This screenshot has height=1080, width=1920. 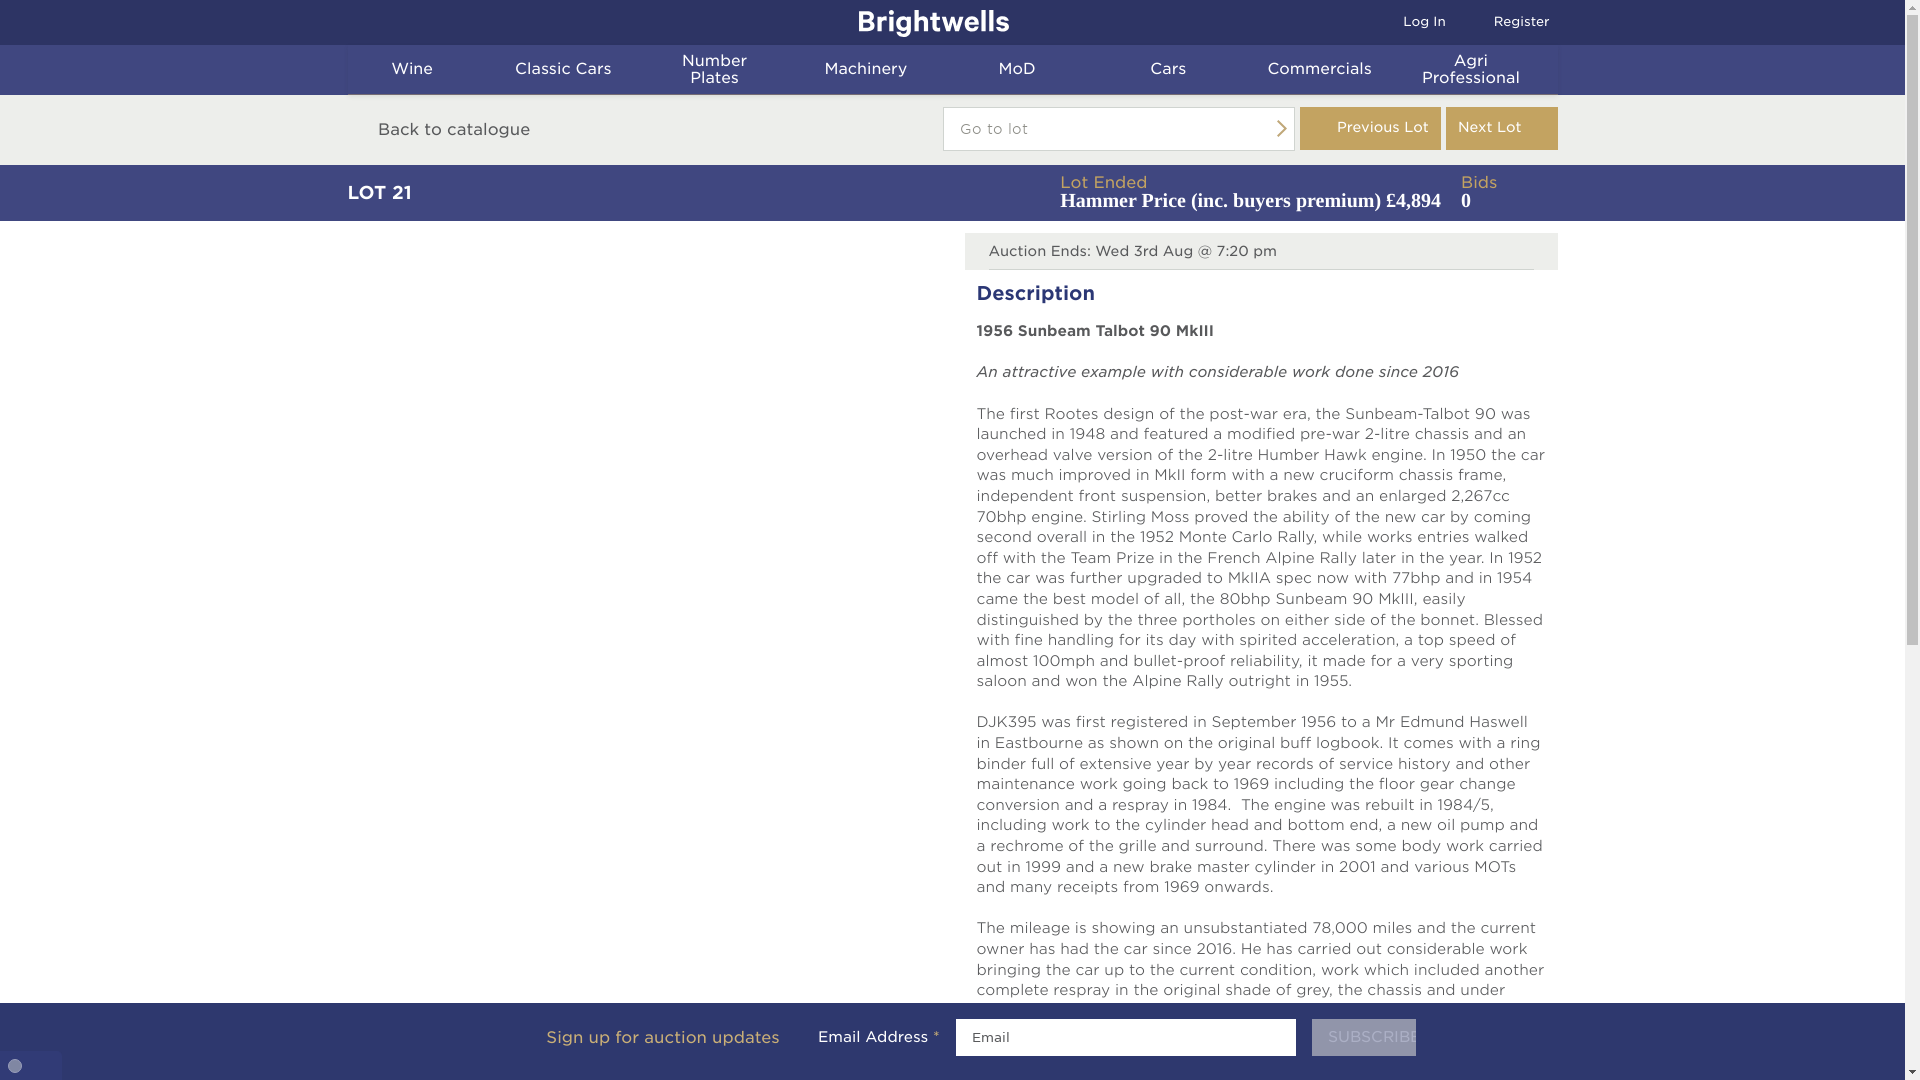 I want to click on mailing list icon, so click(x=423, y=70).